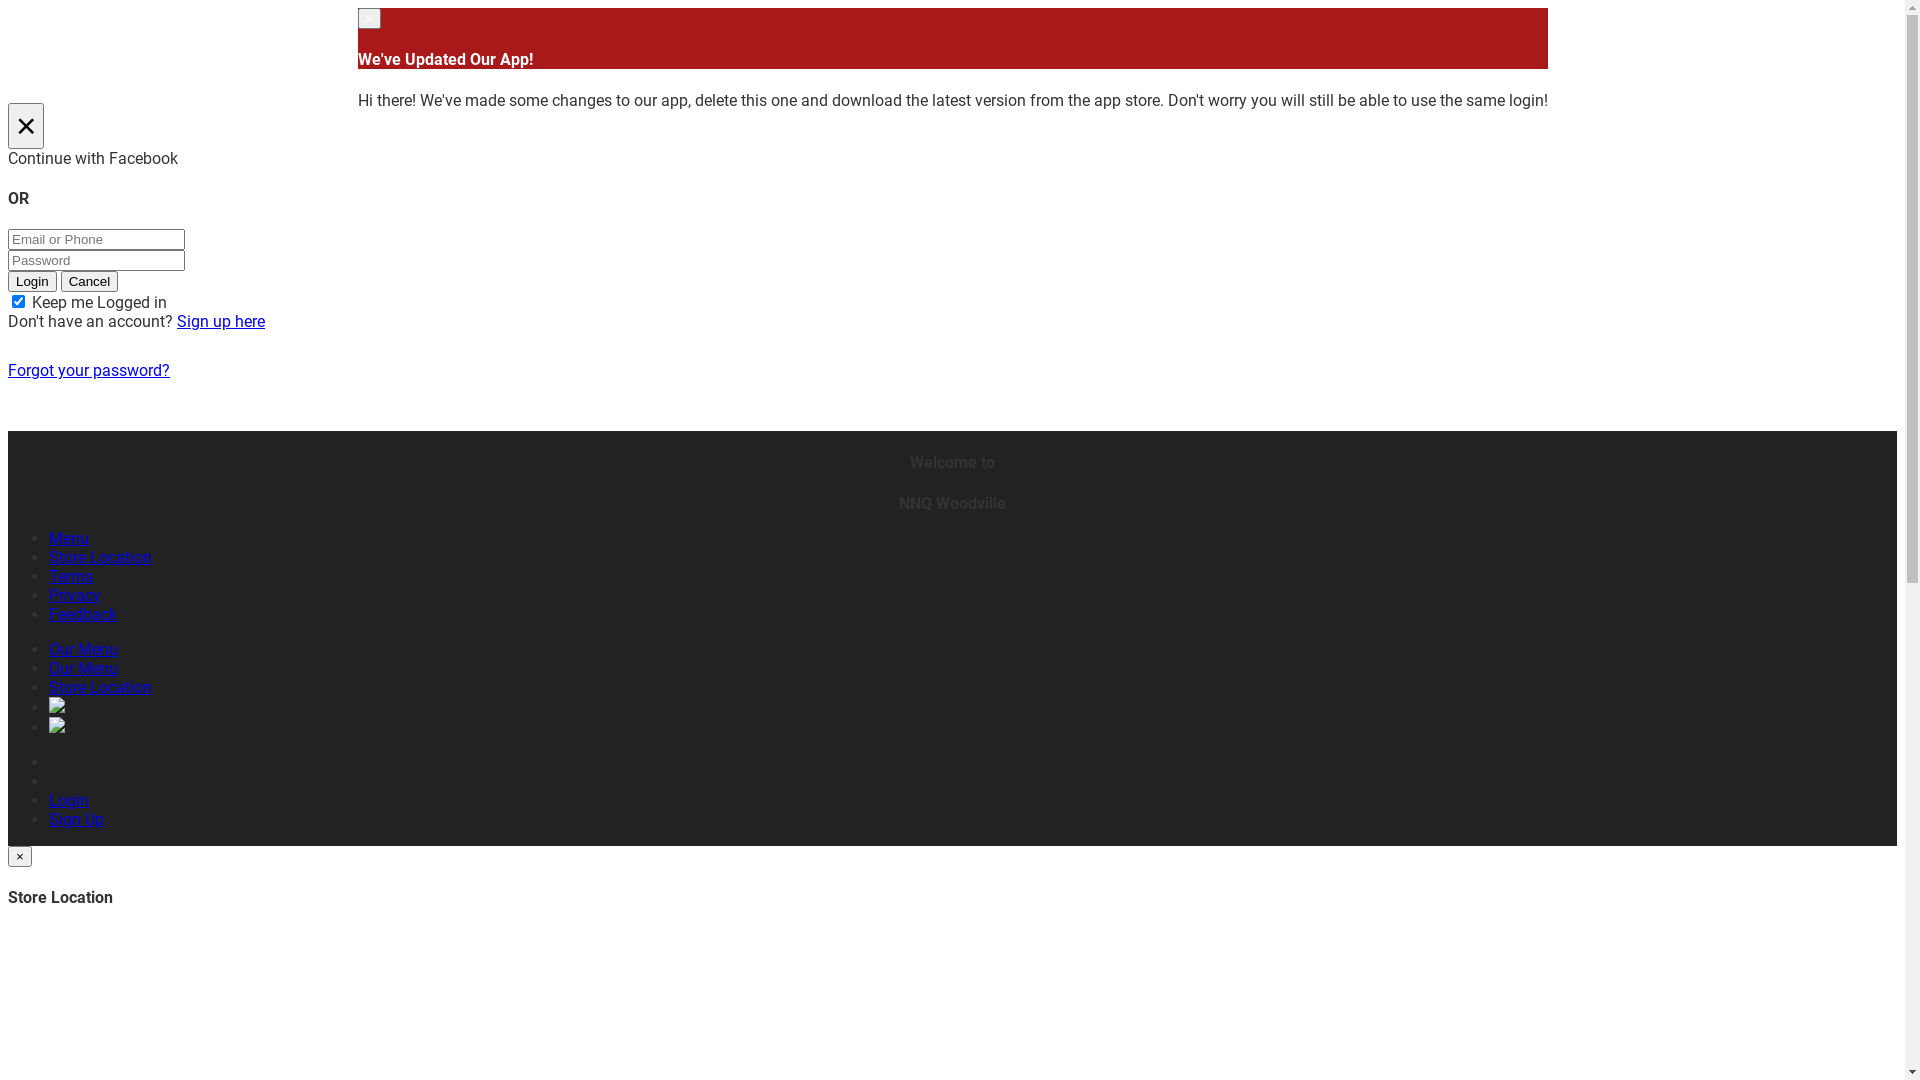  Describe the element at coordinates (75, 596) in the screenshot. I see `Privacy` at that location.